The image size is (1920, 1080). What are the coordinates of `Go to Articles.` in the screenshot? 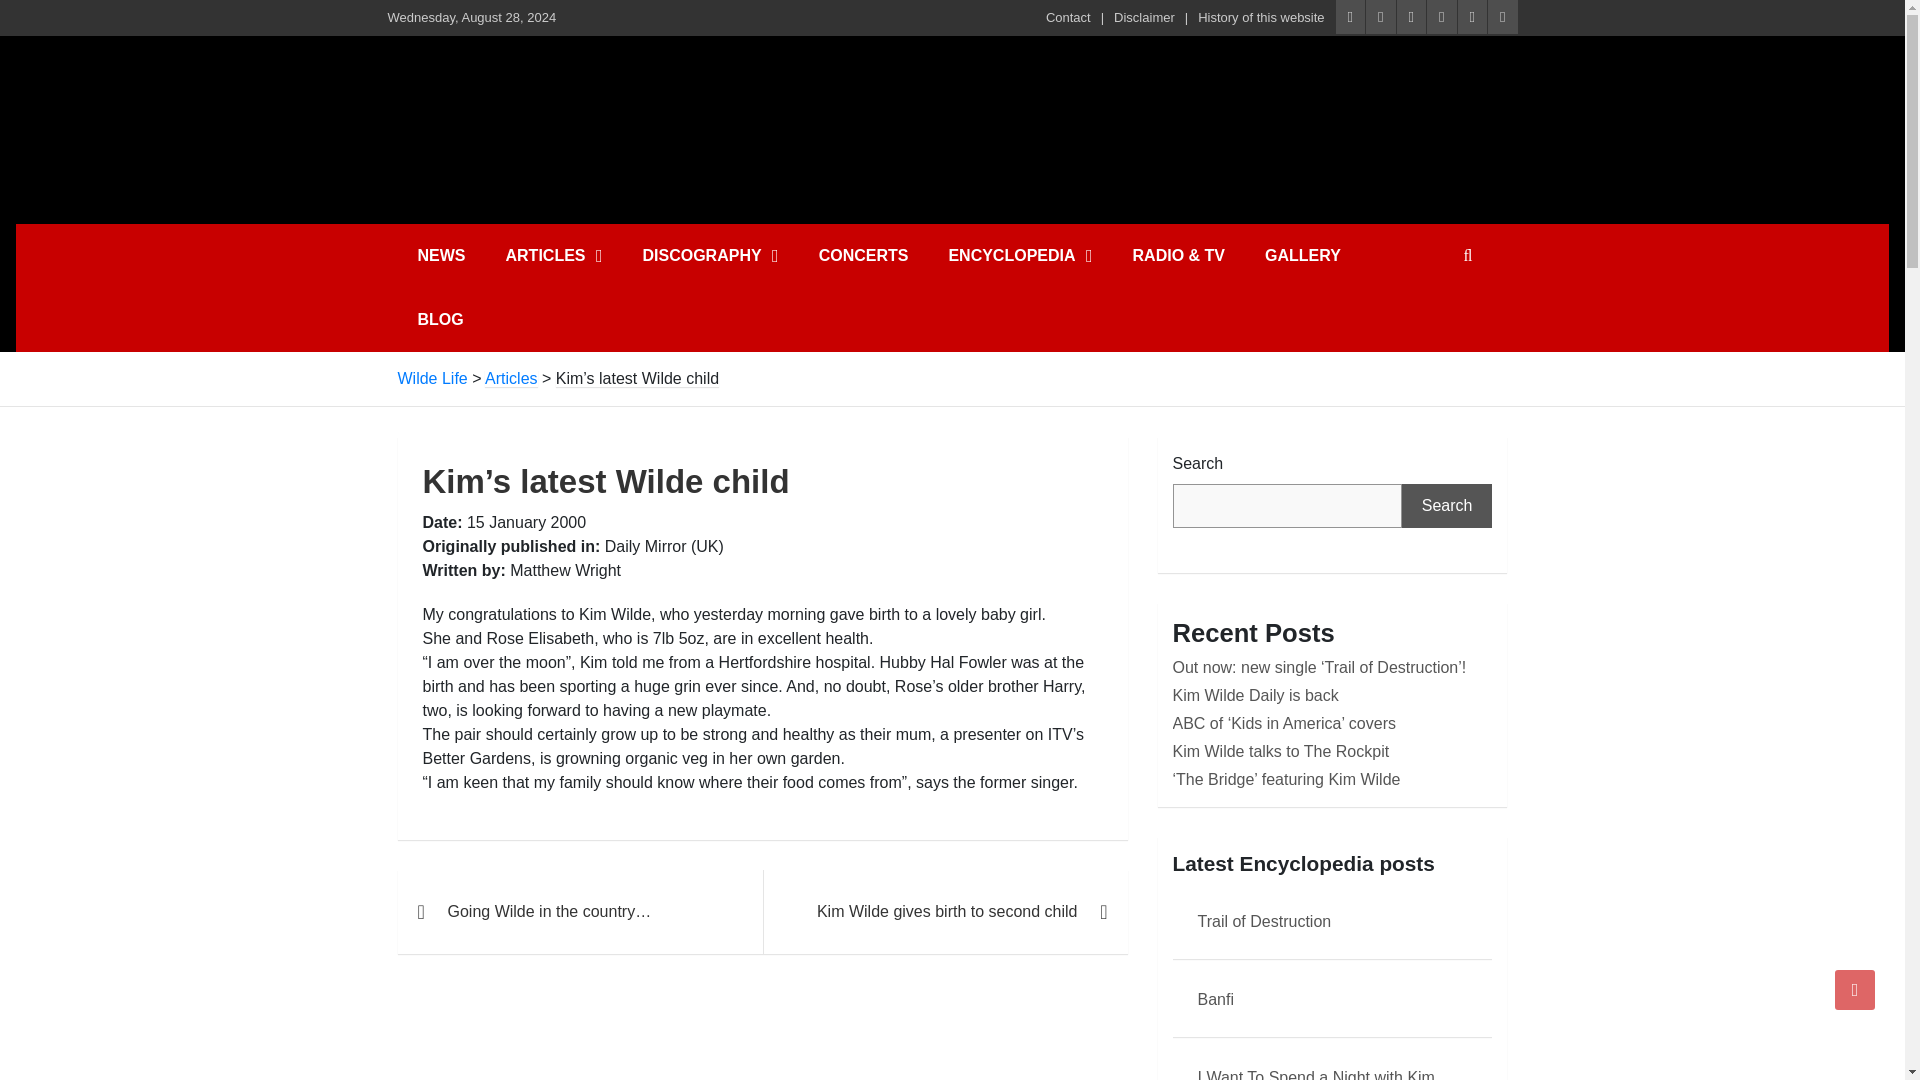 It's located at (511, 378).